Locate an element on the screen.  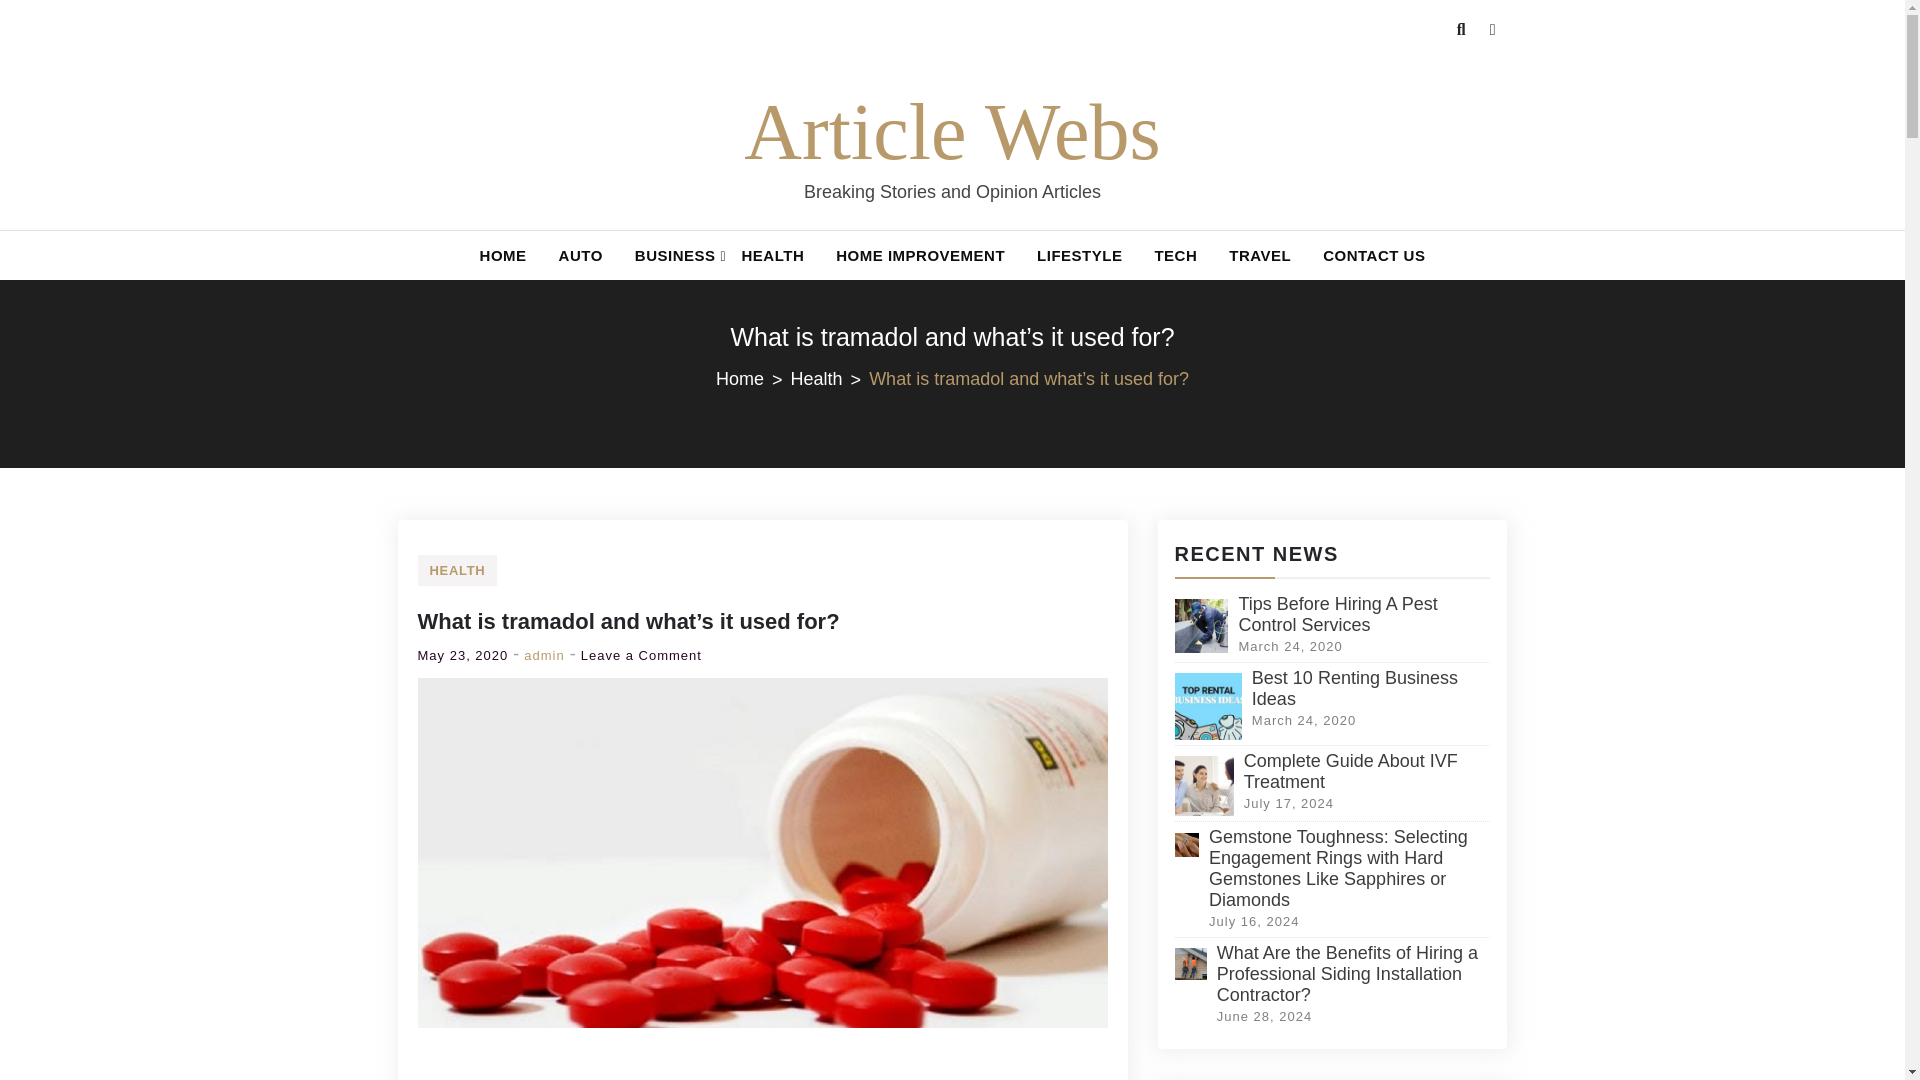
Best 10 Renting Business Ideas is located at coordinates (1354, 688).